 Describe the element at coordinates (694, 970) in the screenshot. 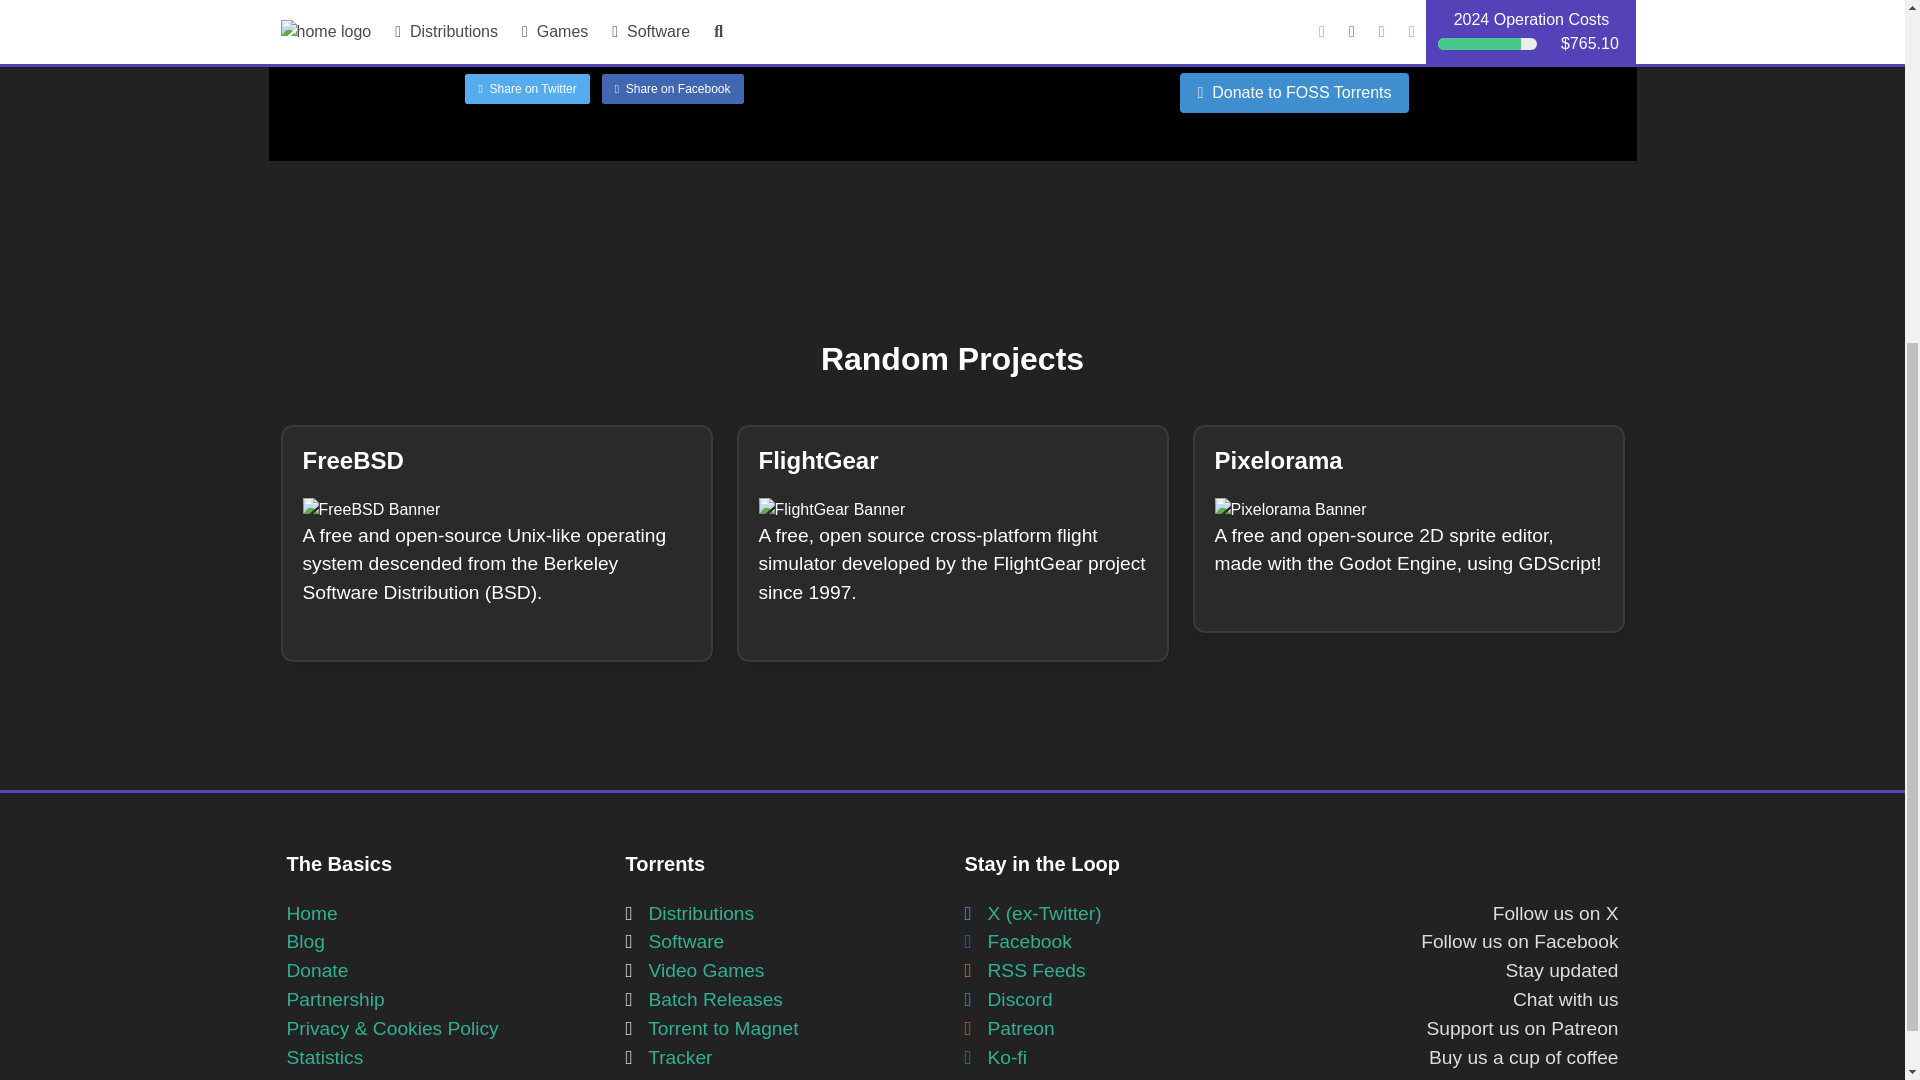

I see `  Video Games` at that location.